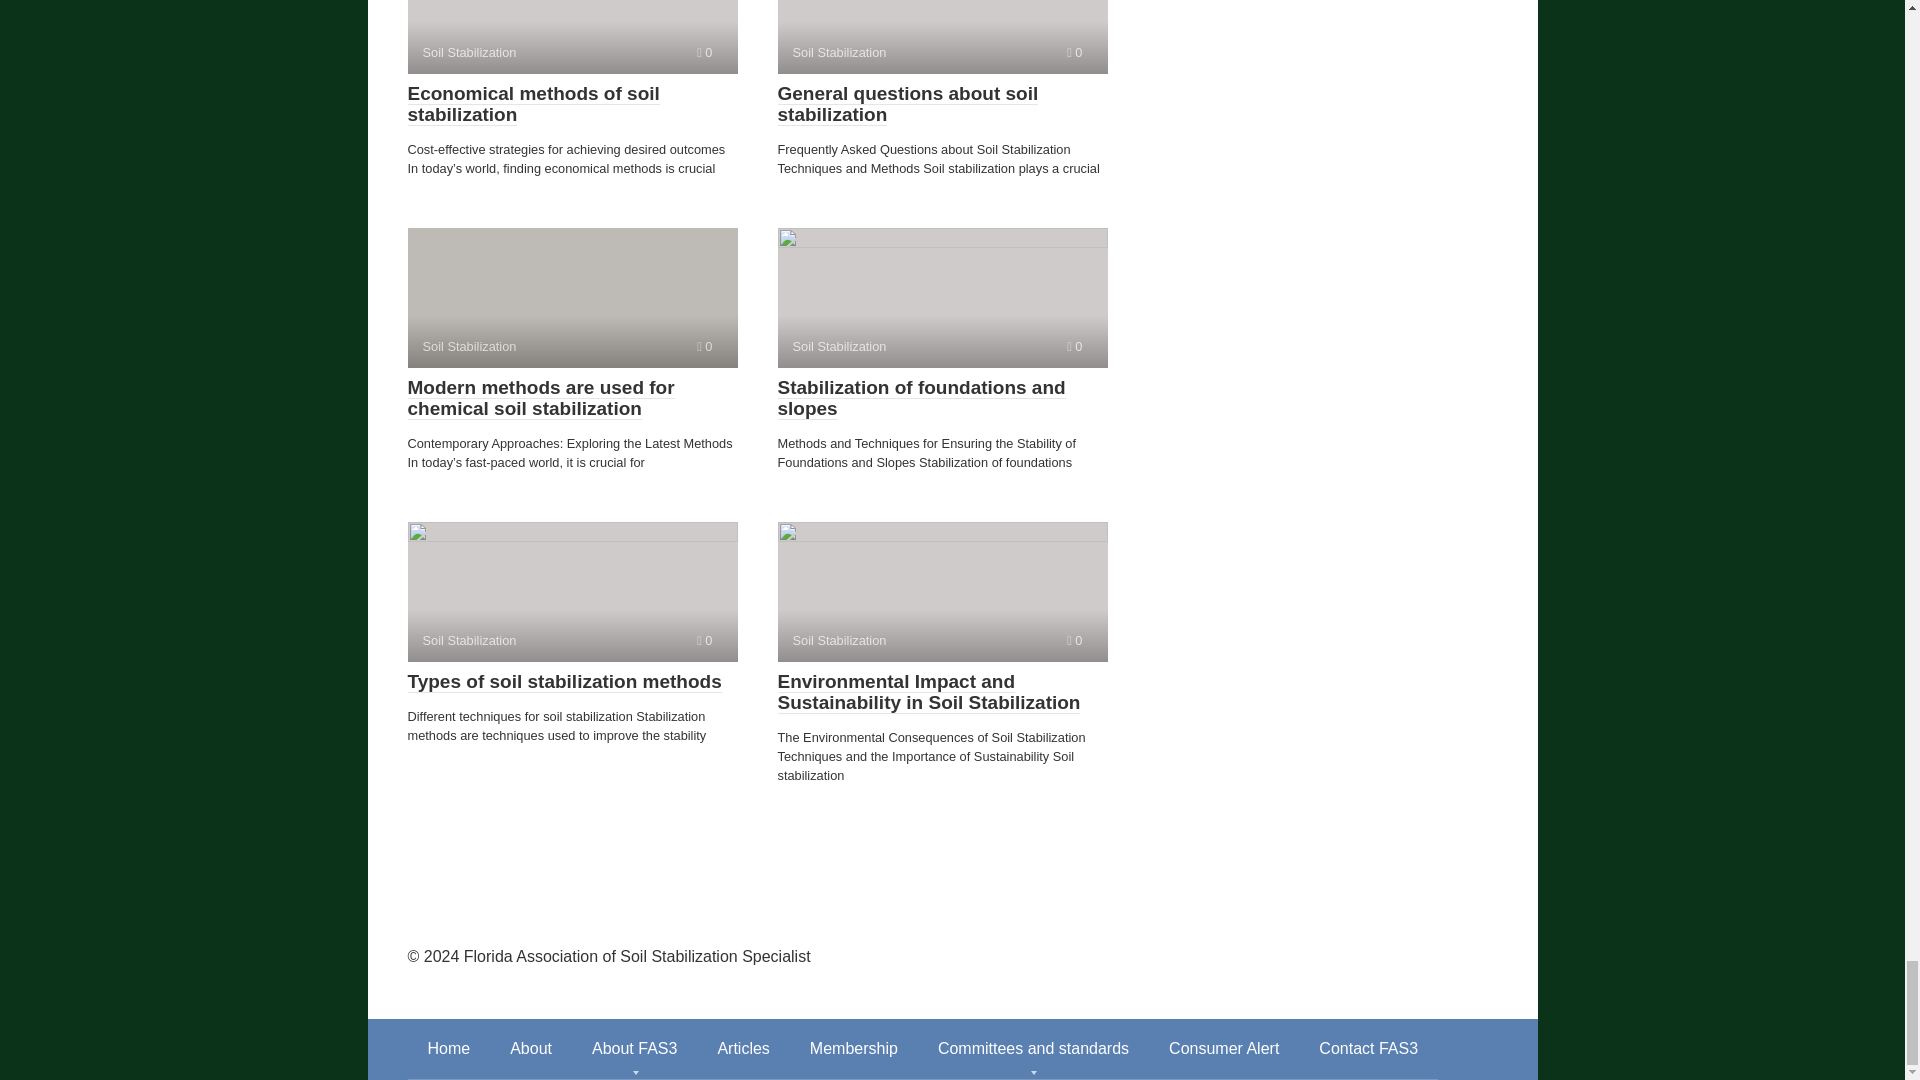  What do you see at coordinates (1074, 346) in the screenshot?
I see `Comments` at bounding box center [1074, 346].